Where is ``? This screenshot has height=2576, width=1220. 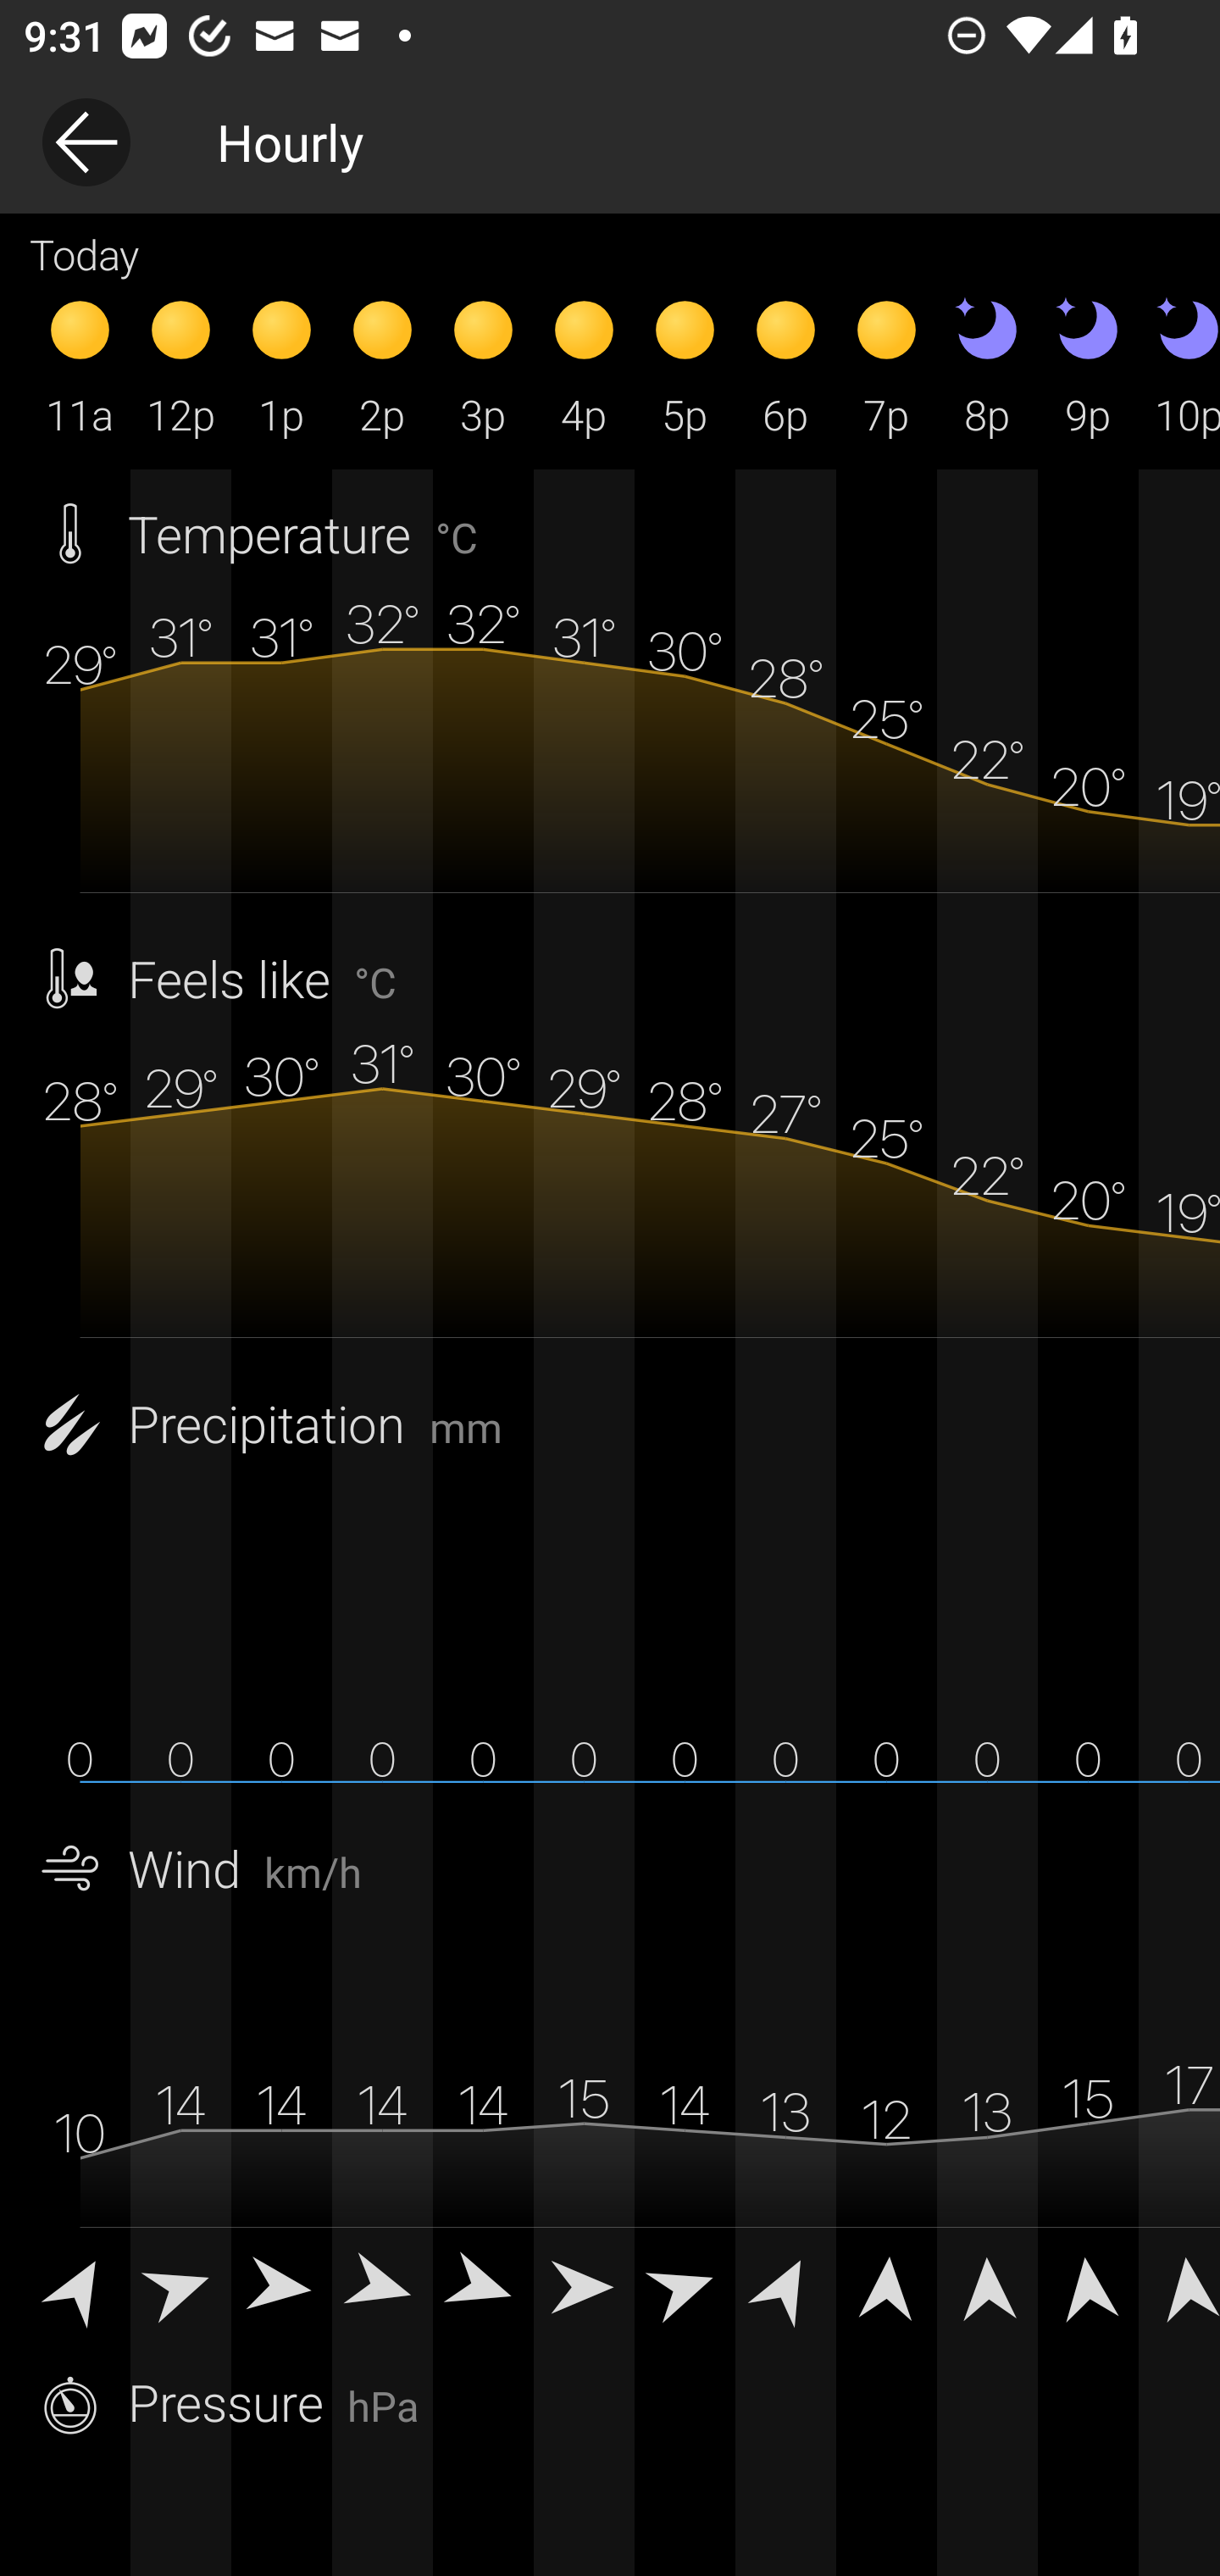  is located at coordinates (1088, 2286).